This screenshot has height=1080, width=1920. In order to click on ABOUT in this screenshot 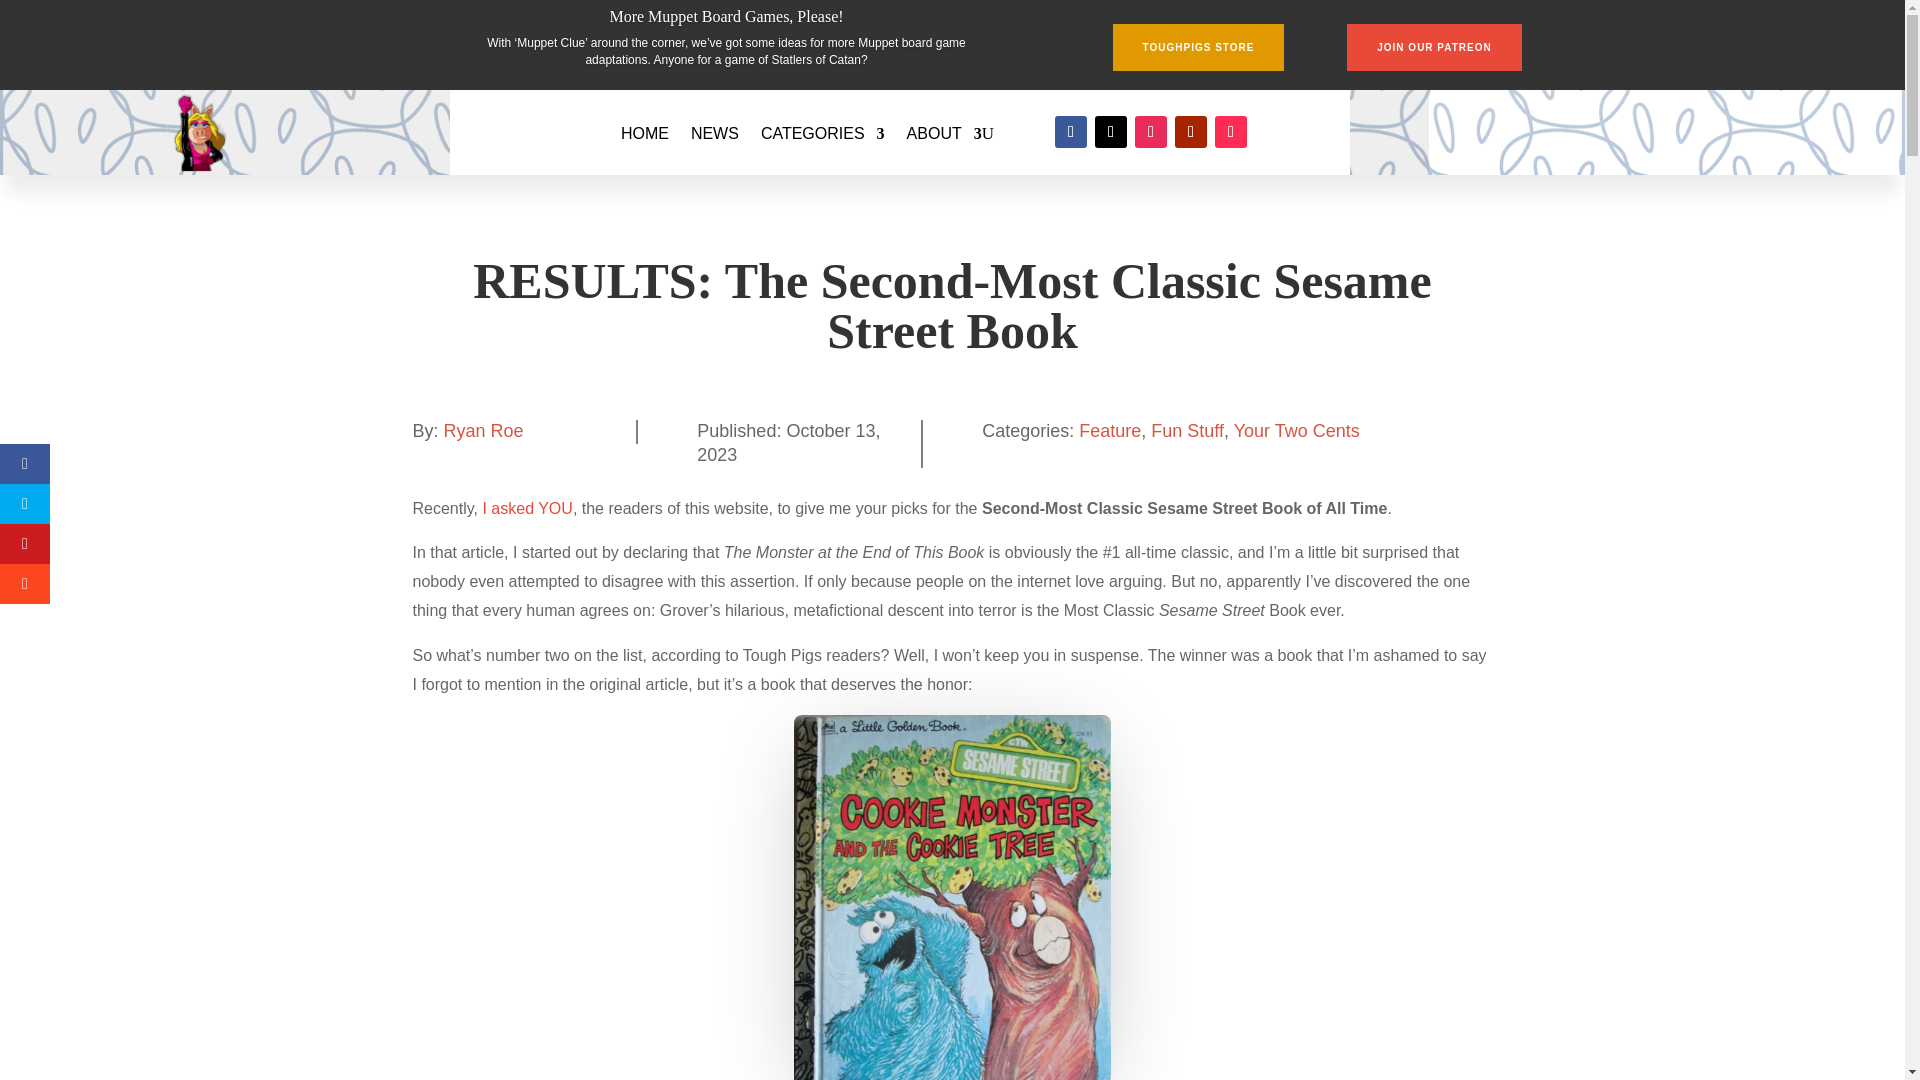, I will do `click(944, 134)`.